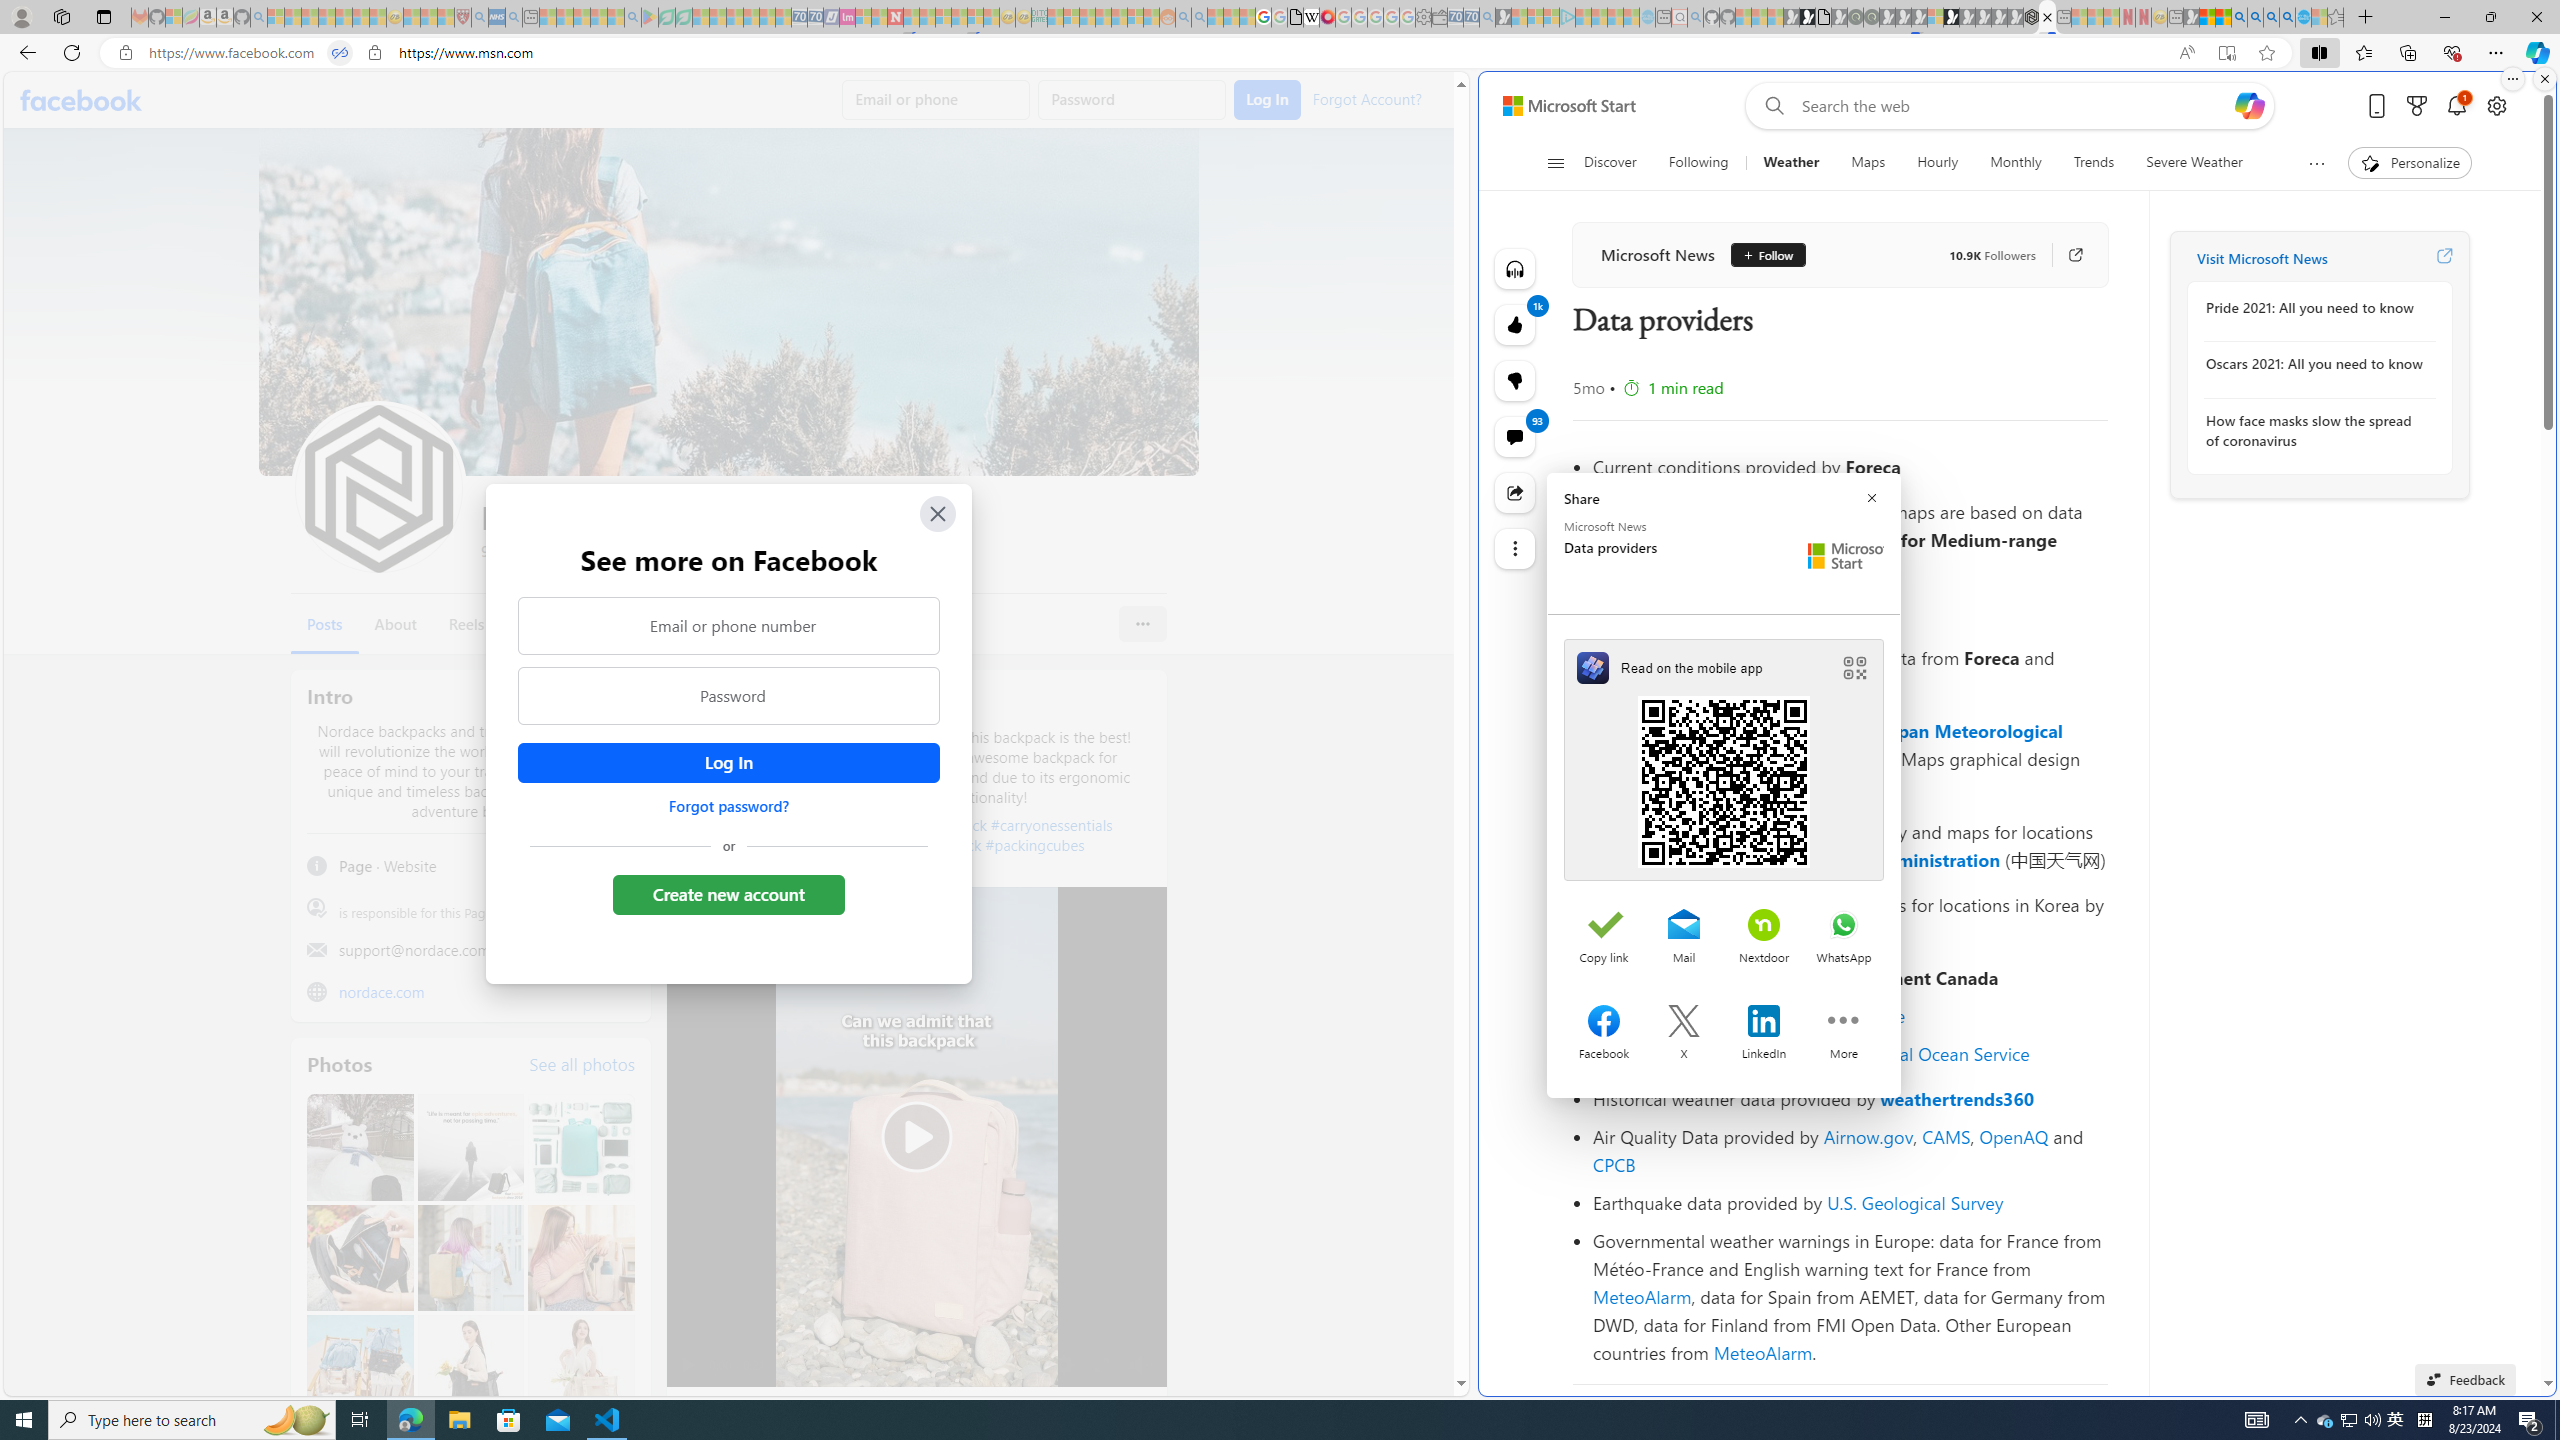 The height and width of the screenshot is (1440, 2560). I want to click on Share on whatsapp, so click(1844, 926).